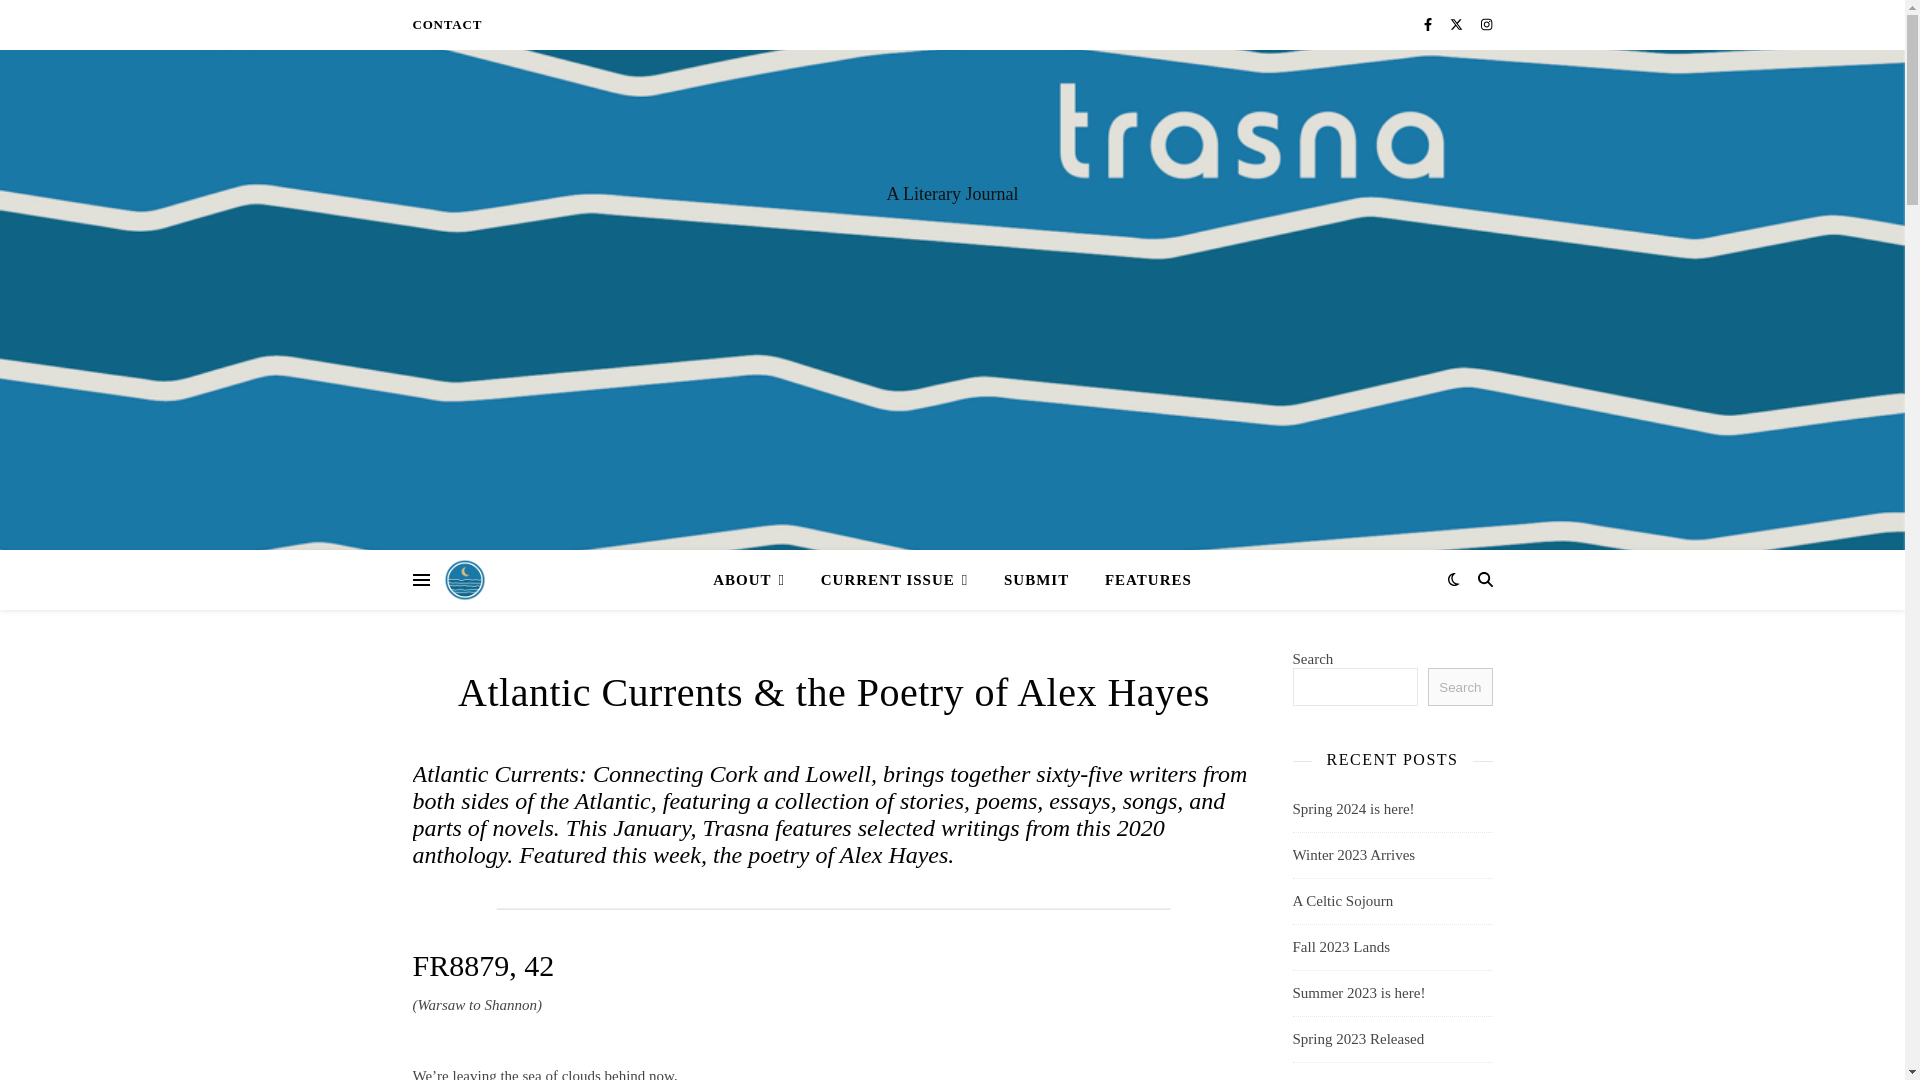  I want to click on CONTACT, so click(446, 24).